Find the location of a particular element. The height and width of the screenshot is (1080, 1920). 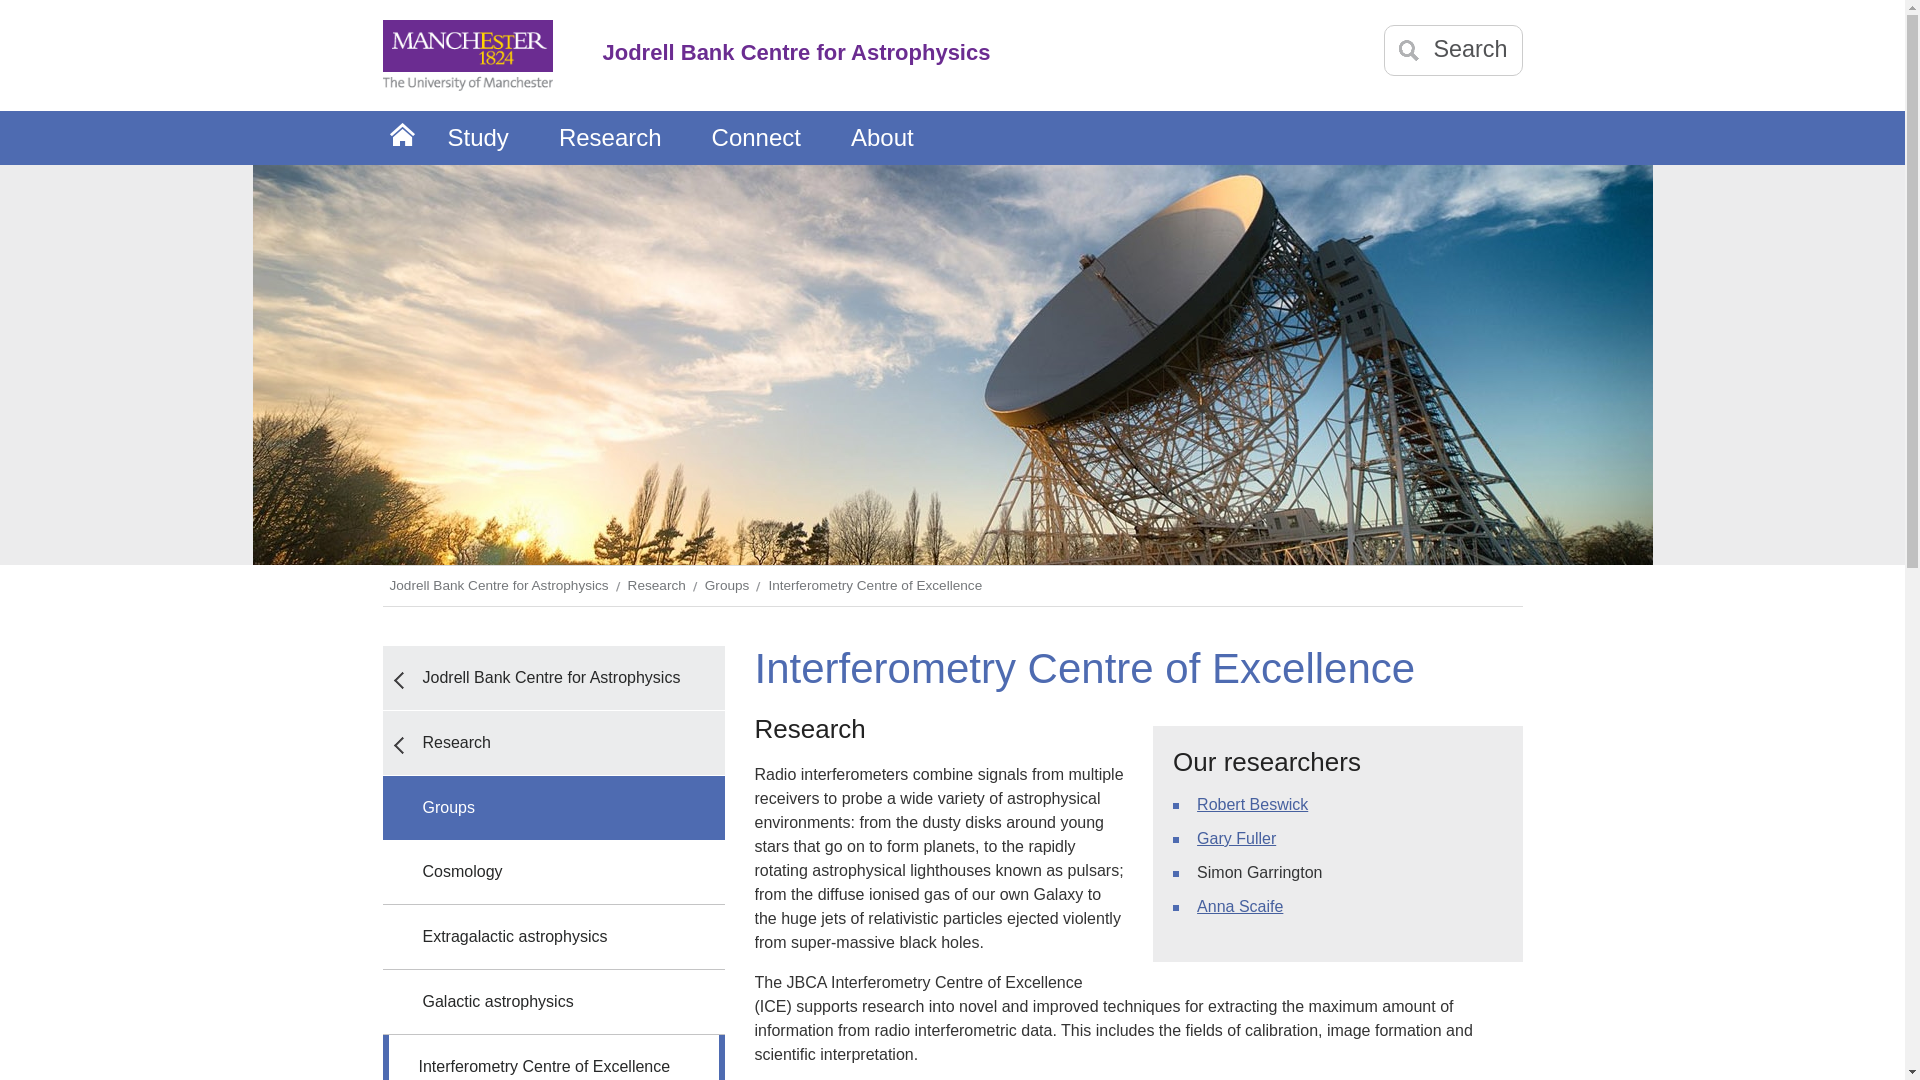

Jodrell Bank Centre for Astrophysics is located at coordinates (501, 586).